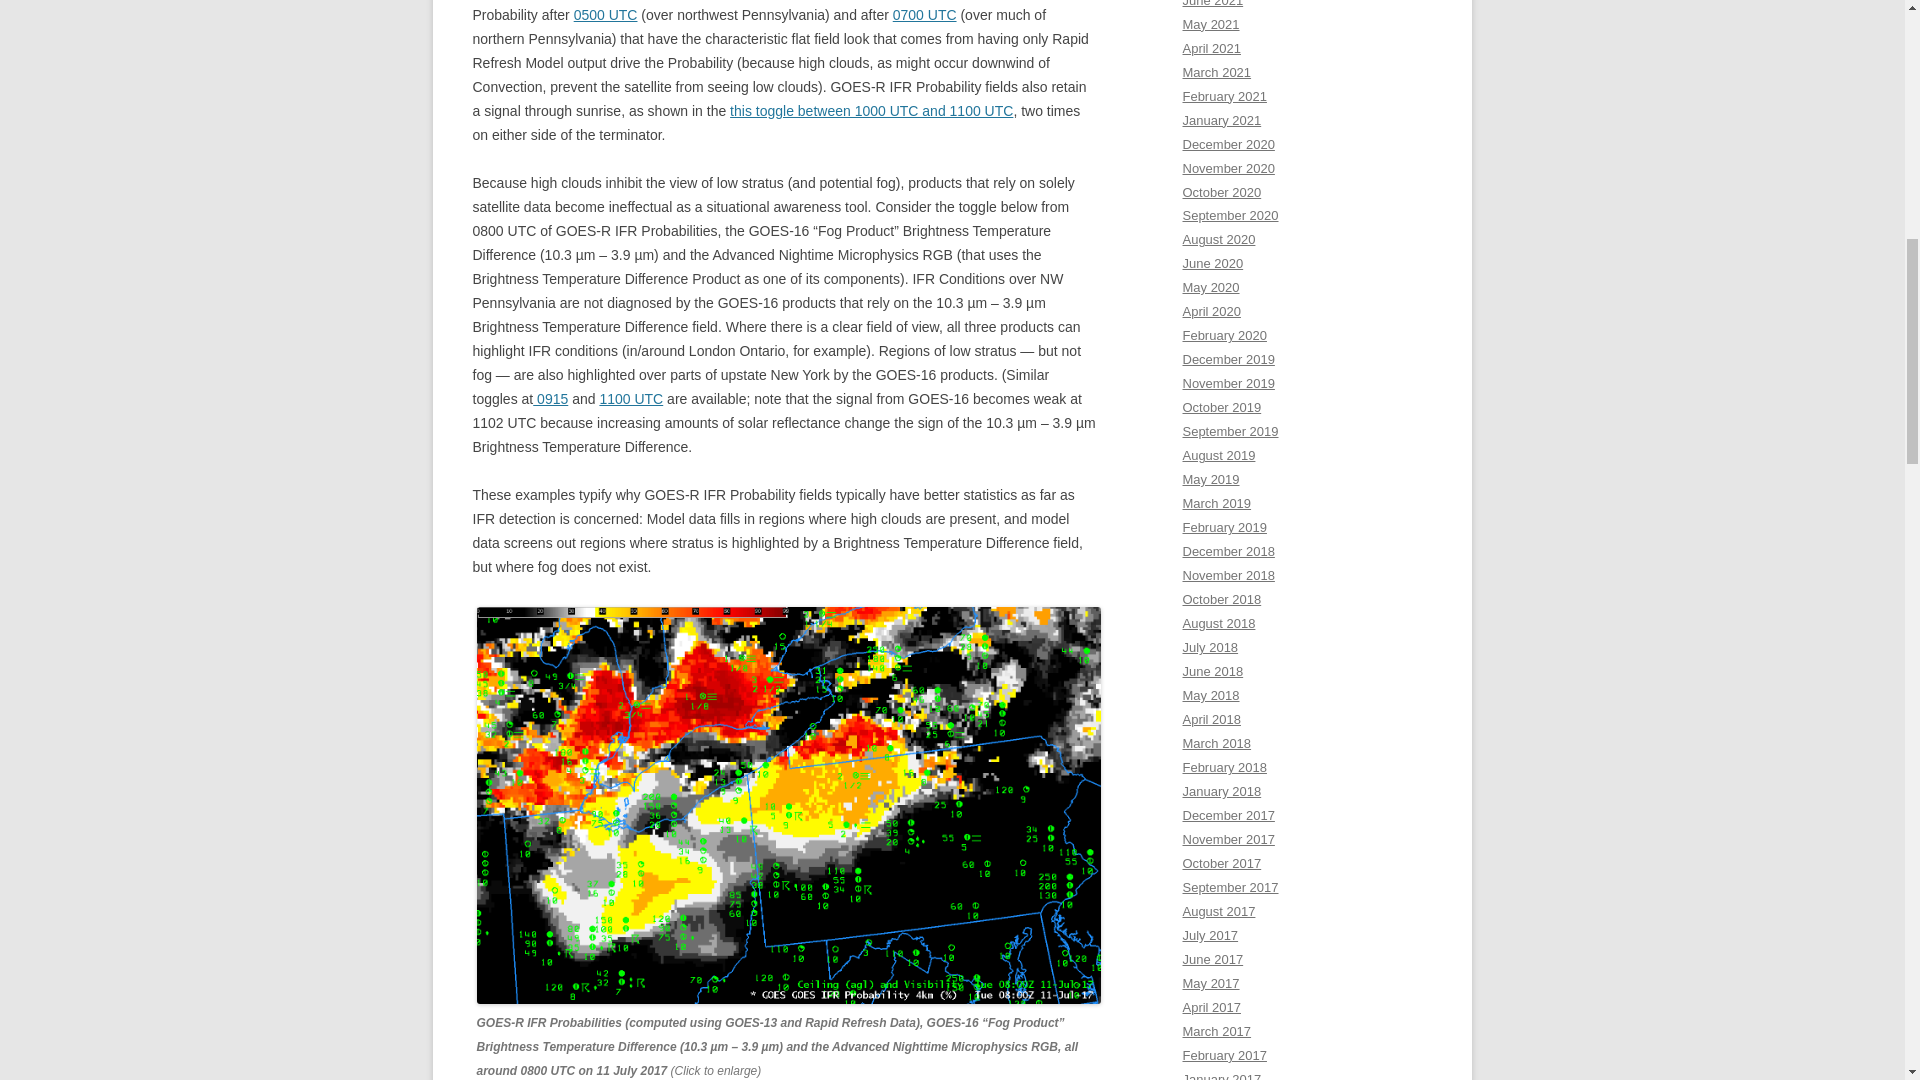  Describe the element at coordinates (1212, 4) in the screenshot. I see `June 2021` at that location.